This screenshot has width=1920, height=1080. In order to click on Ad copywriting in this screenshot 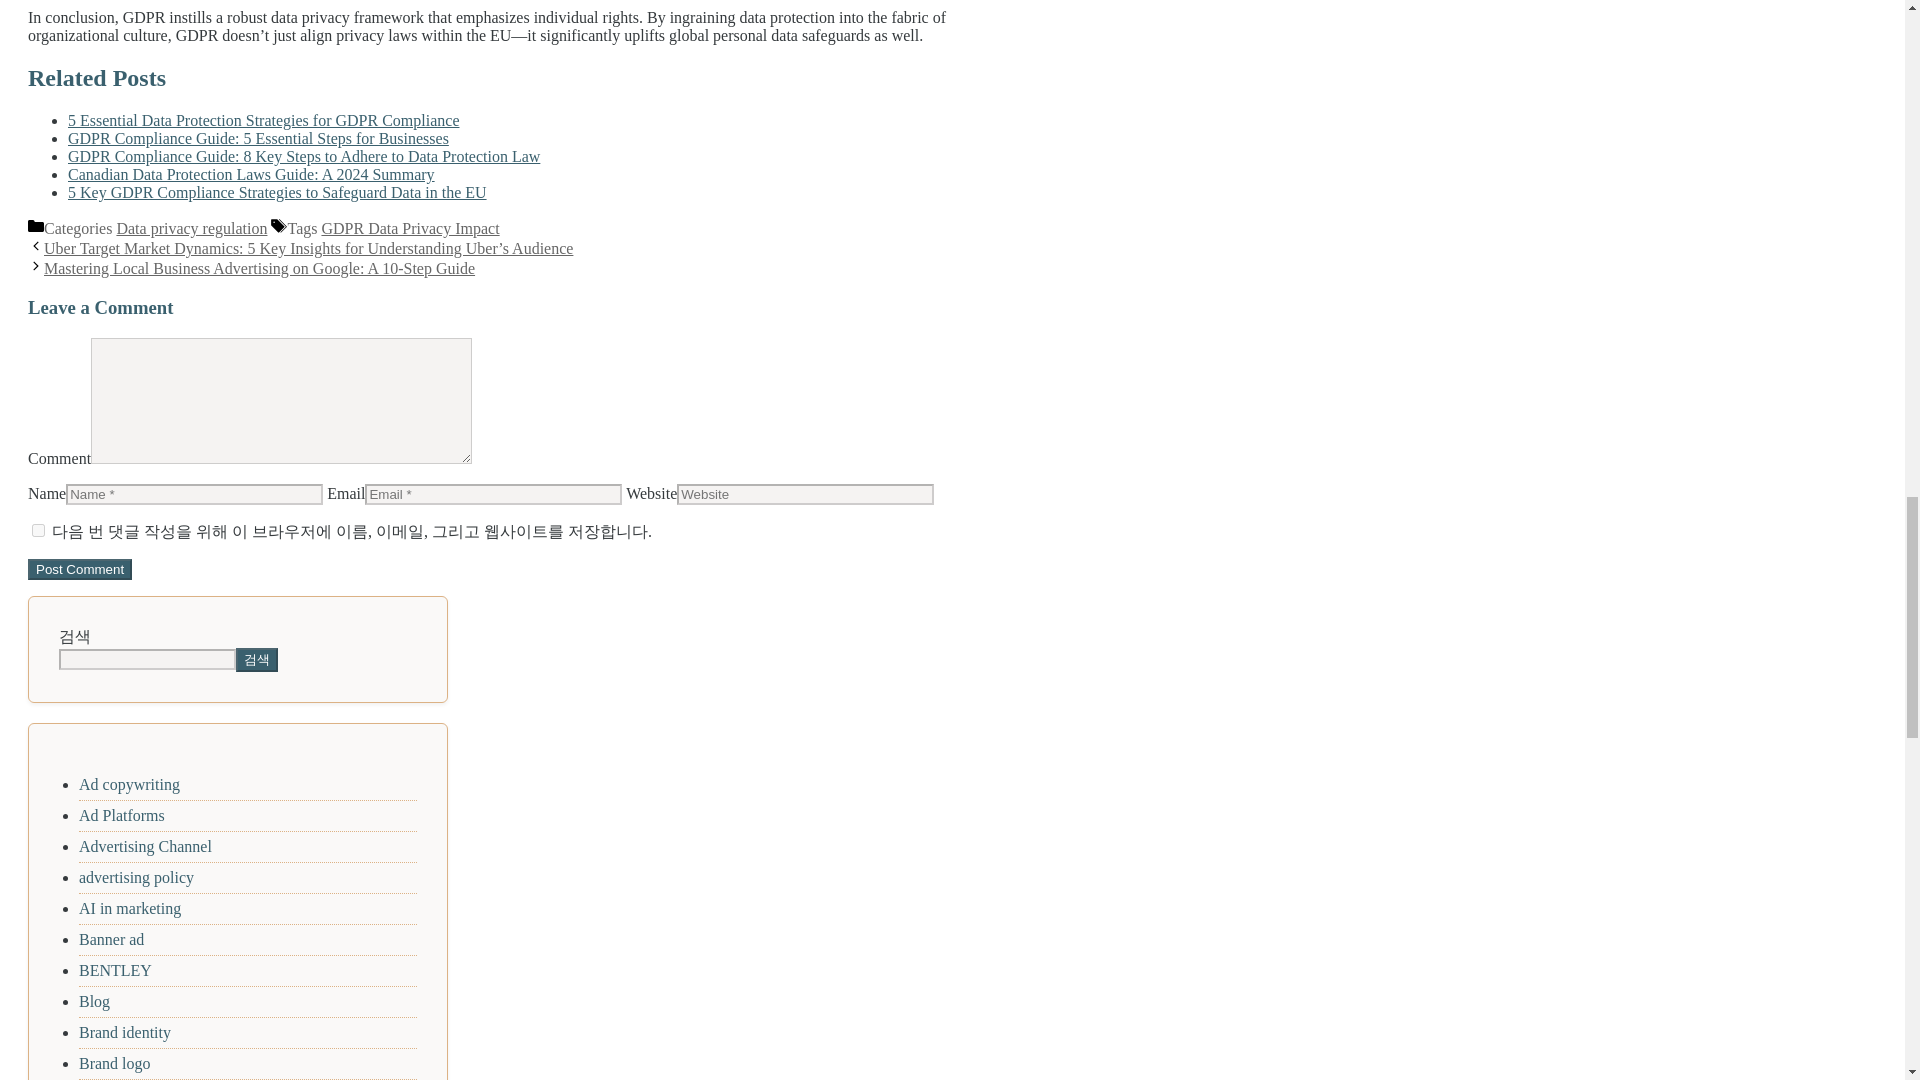, I will do `click(129, 784)`.